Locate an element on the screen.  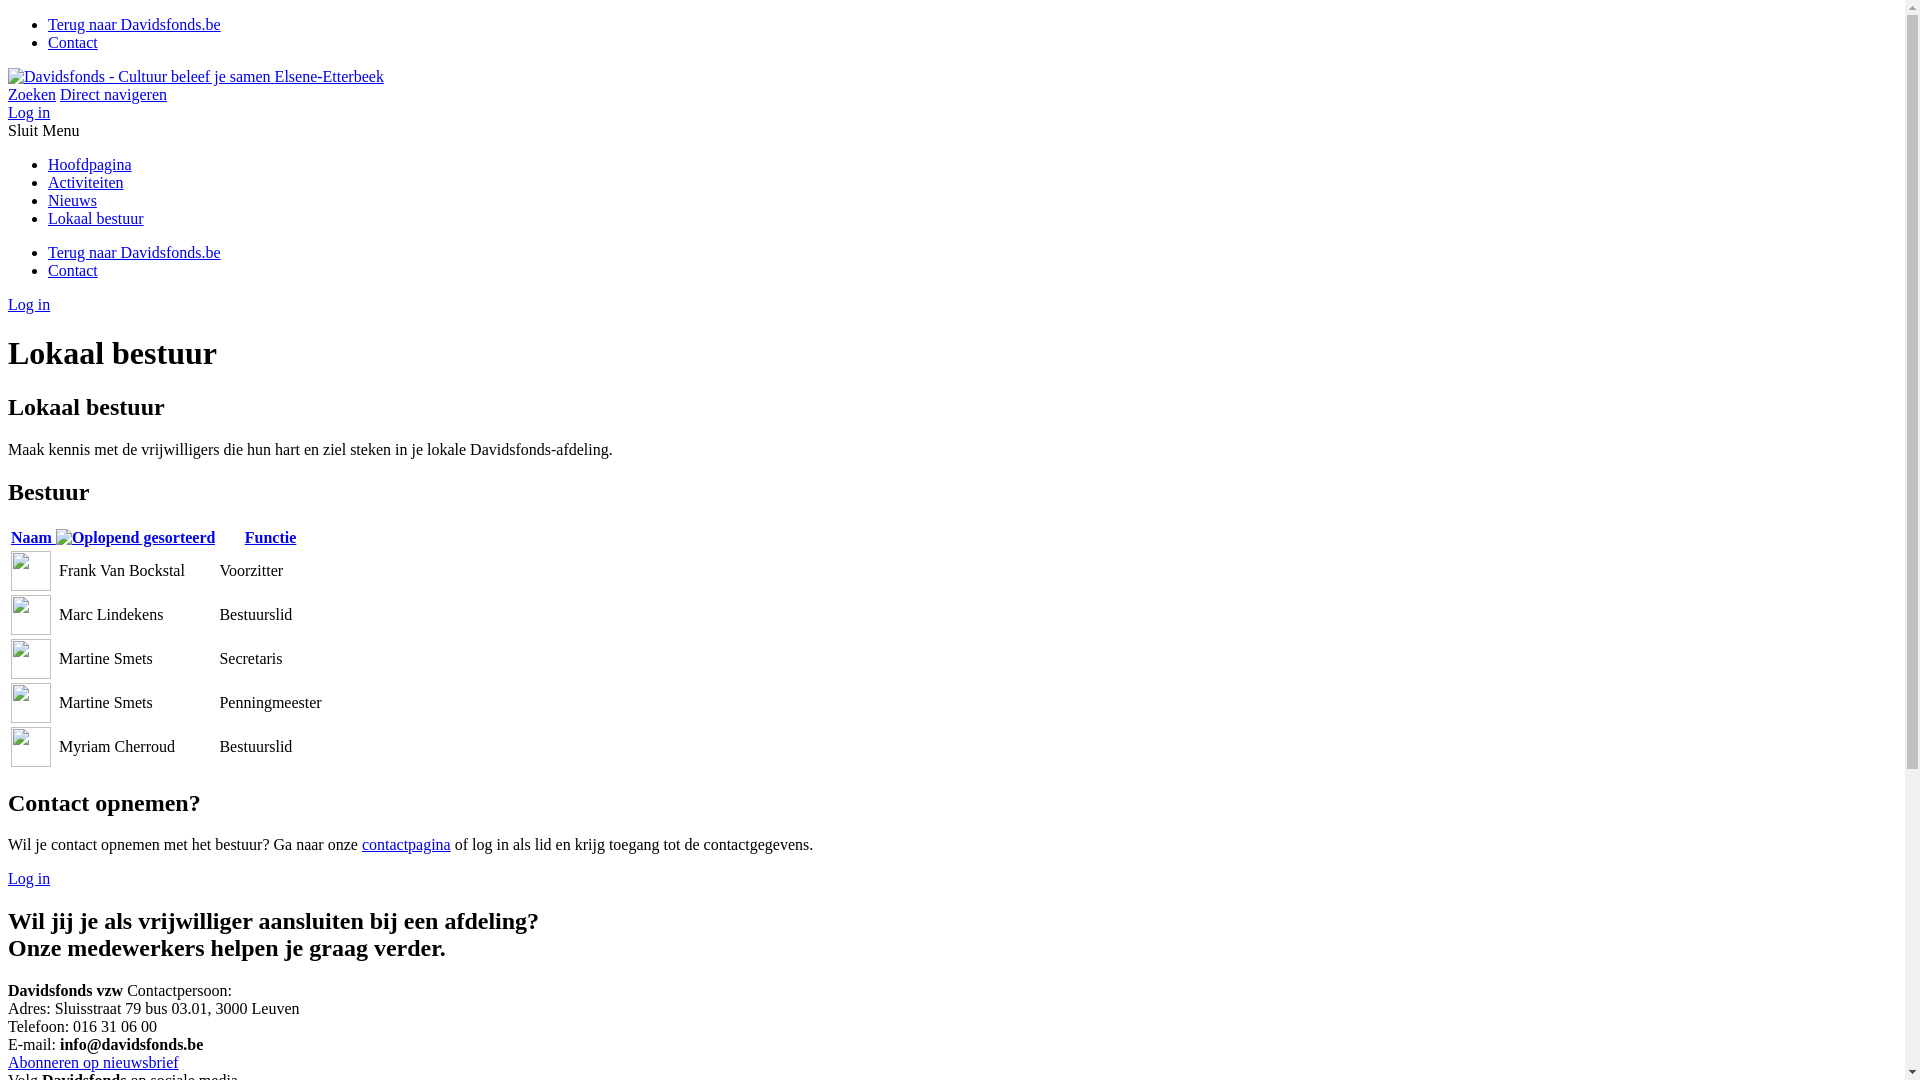
Elsene-Etterbeek is located at coordinates (196, 76).